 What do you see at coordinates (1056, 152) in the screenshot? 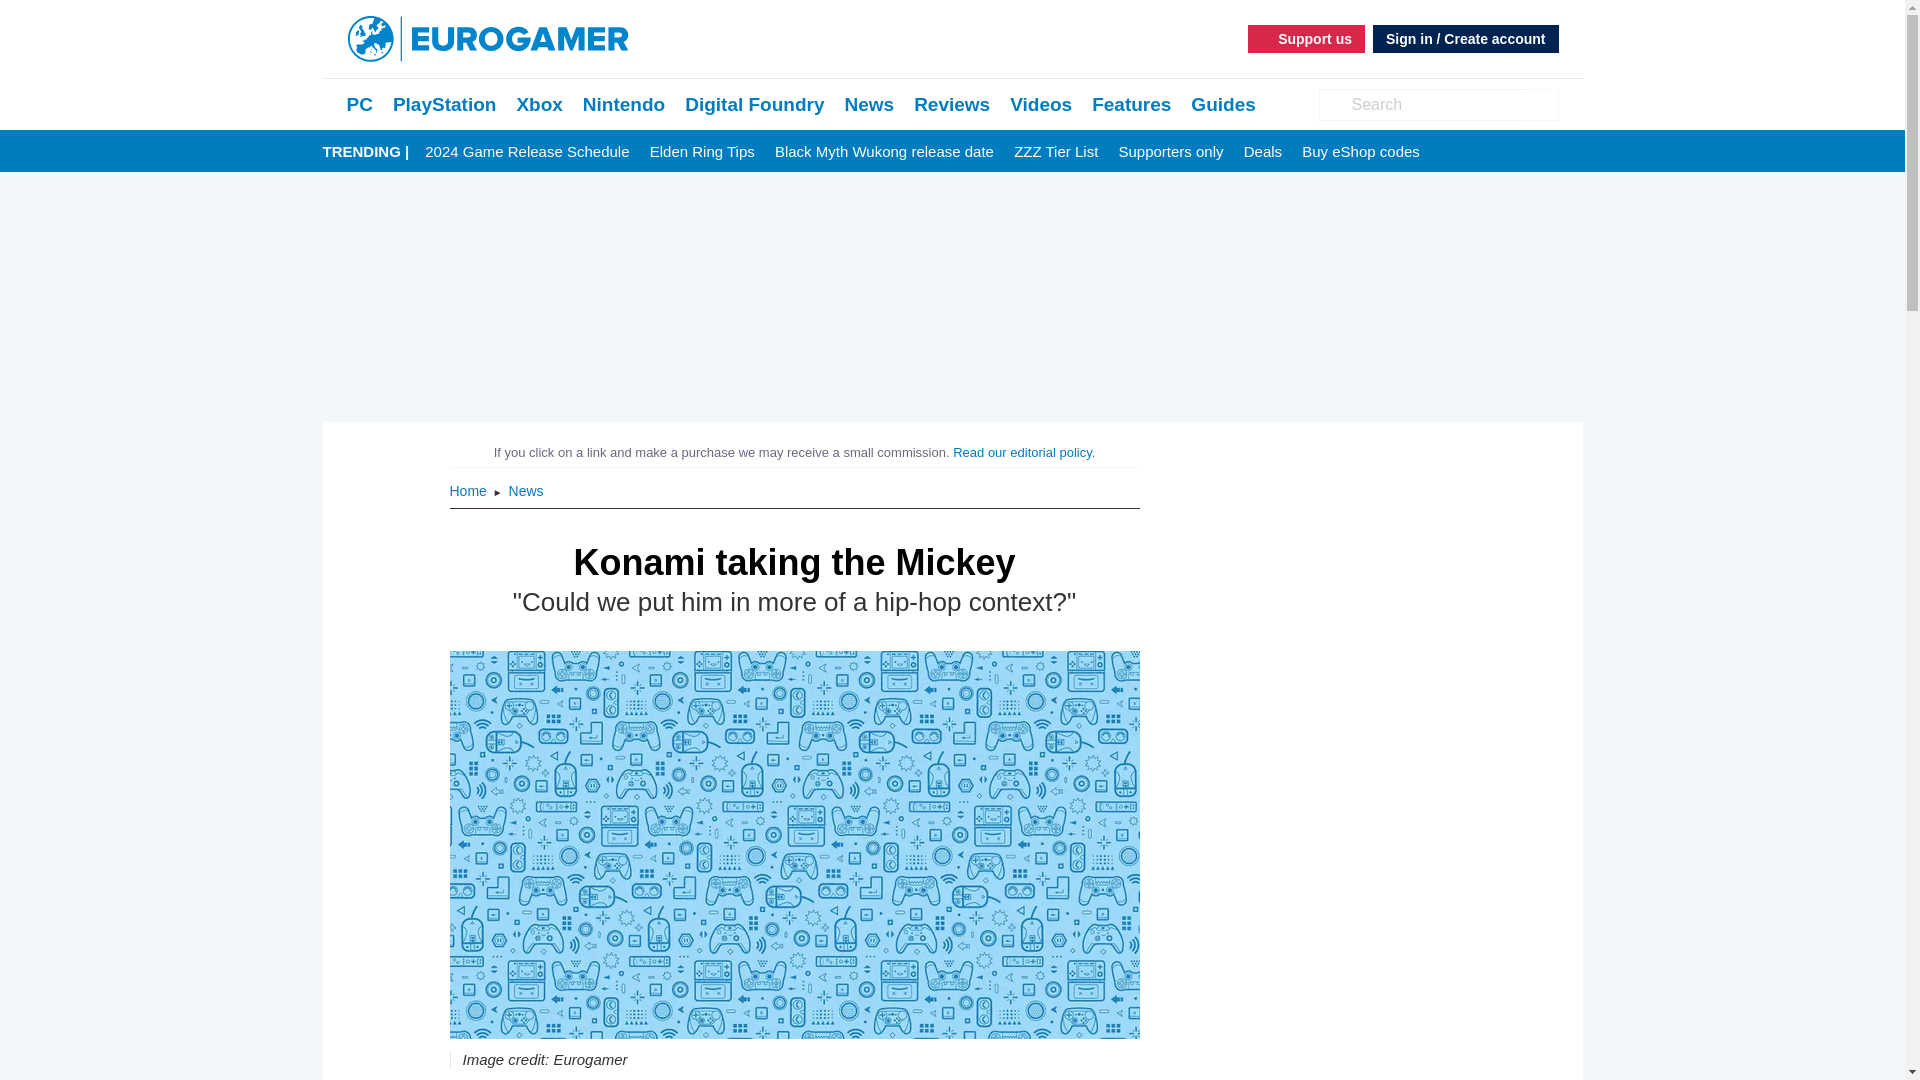
I see `ZZZ Tier List` at bounding box center [1056, 152].